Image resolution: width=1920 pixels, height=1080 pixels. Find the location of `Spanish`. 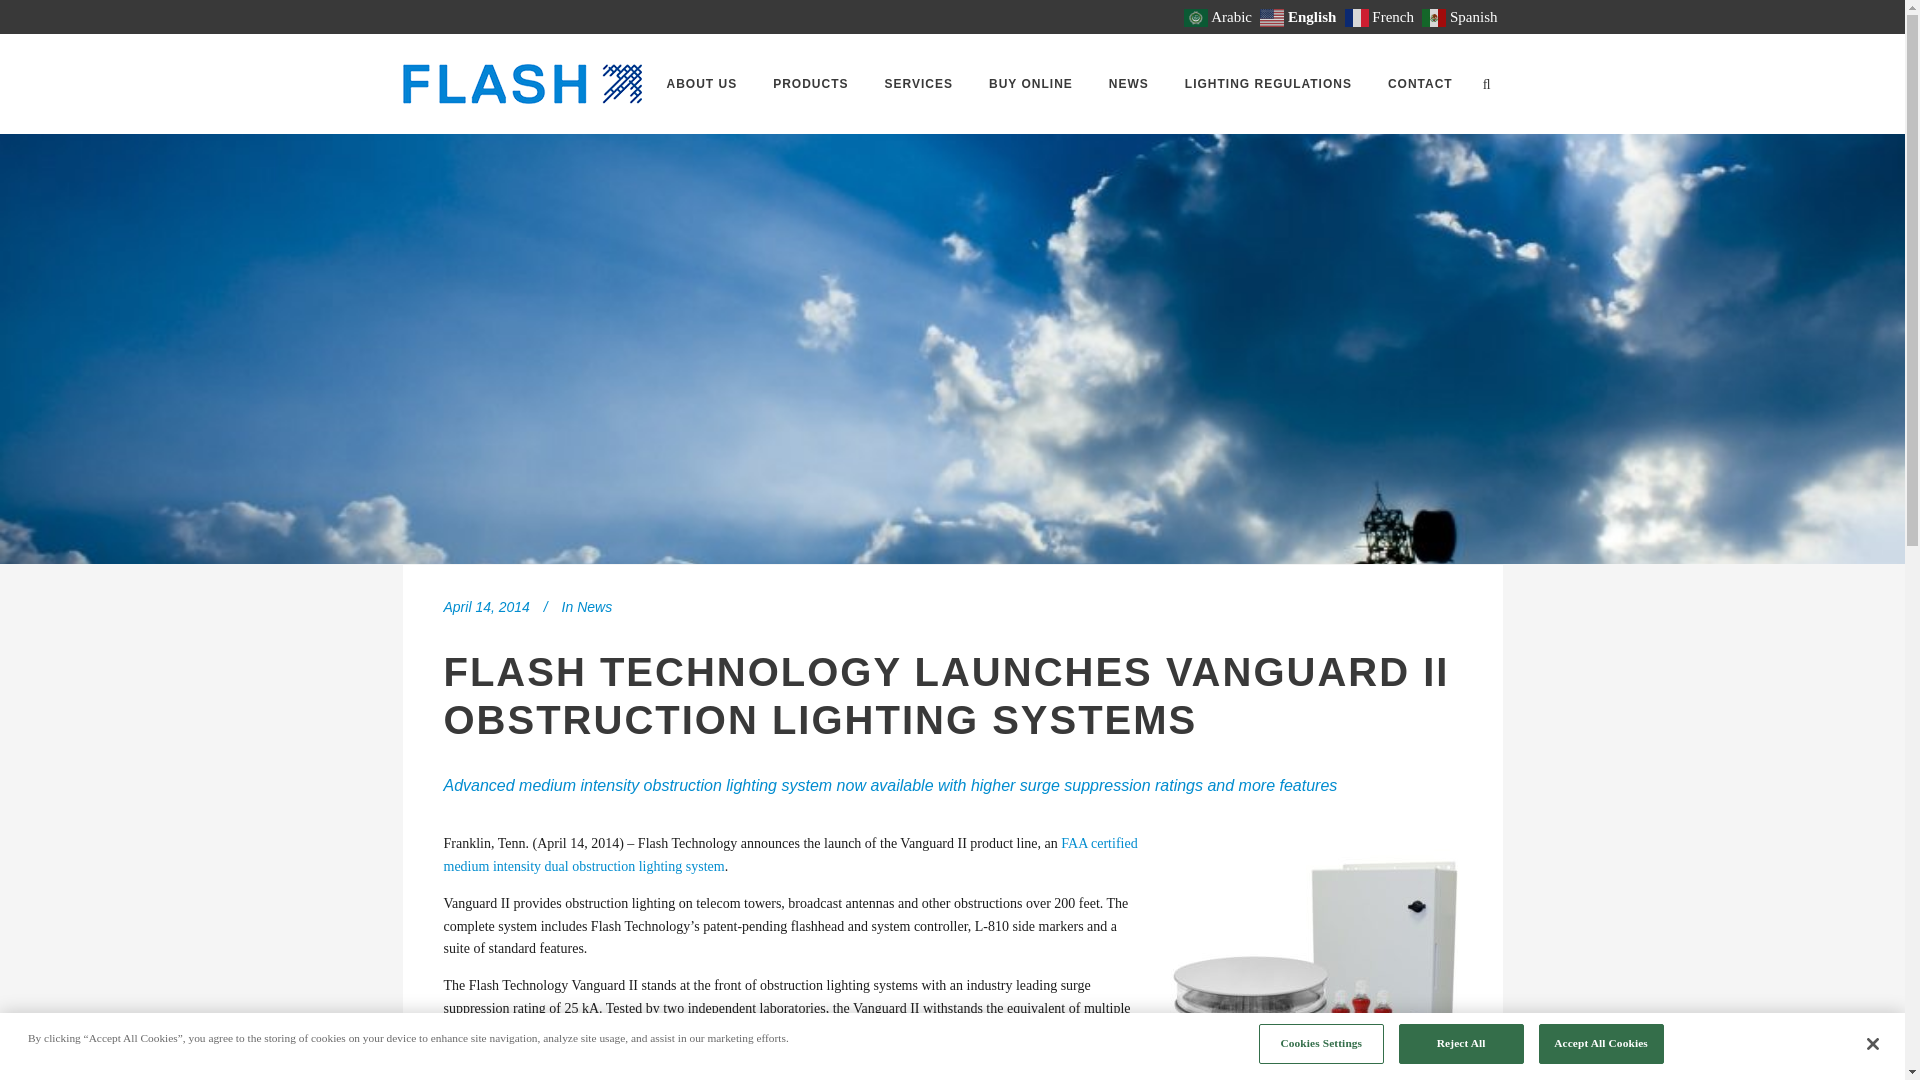

Spanish is located at coordinates (1462, 16).